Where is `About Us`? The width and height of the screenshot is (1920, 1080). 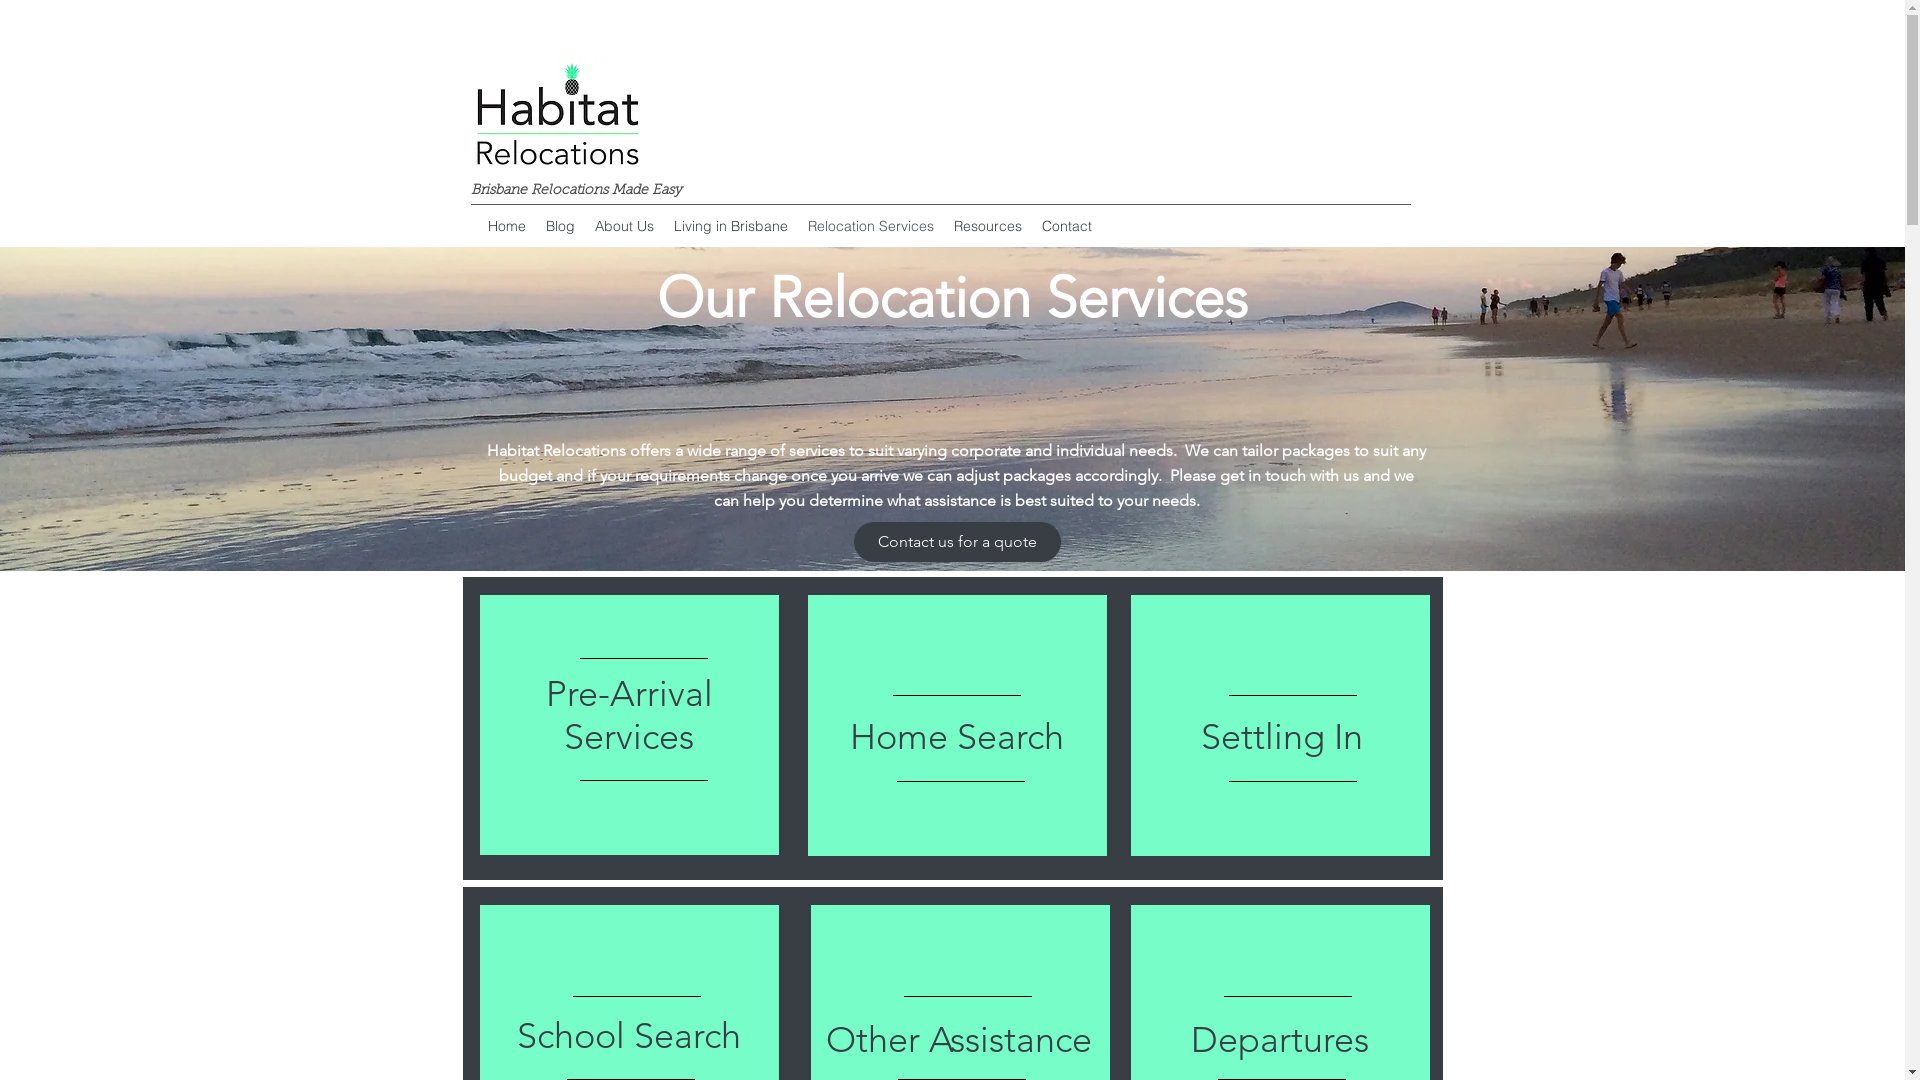 About Us is located at coordinates (624, 226).